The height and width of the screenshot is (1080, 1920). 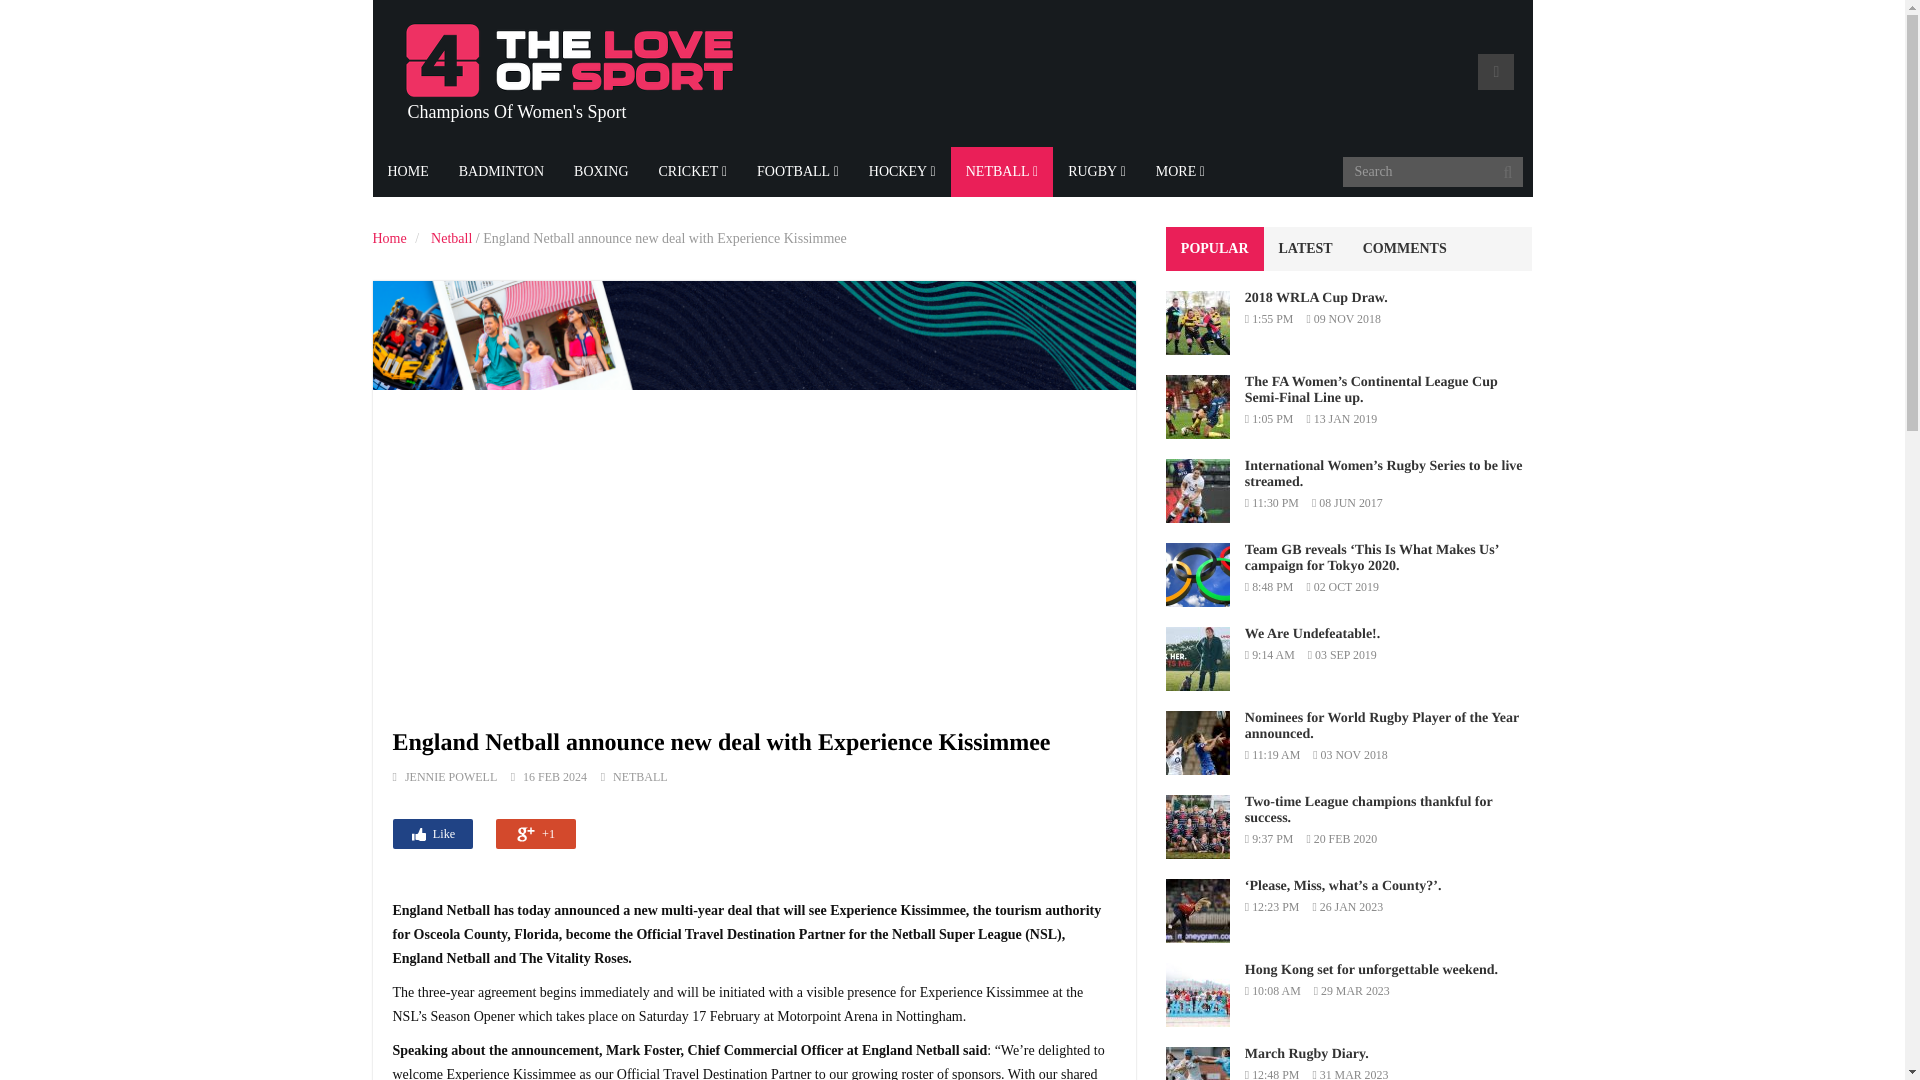 I want to click on NETBALL, so click(x=1001, y=171).